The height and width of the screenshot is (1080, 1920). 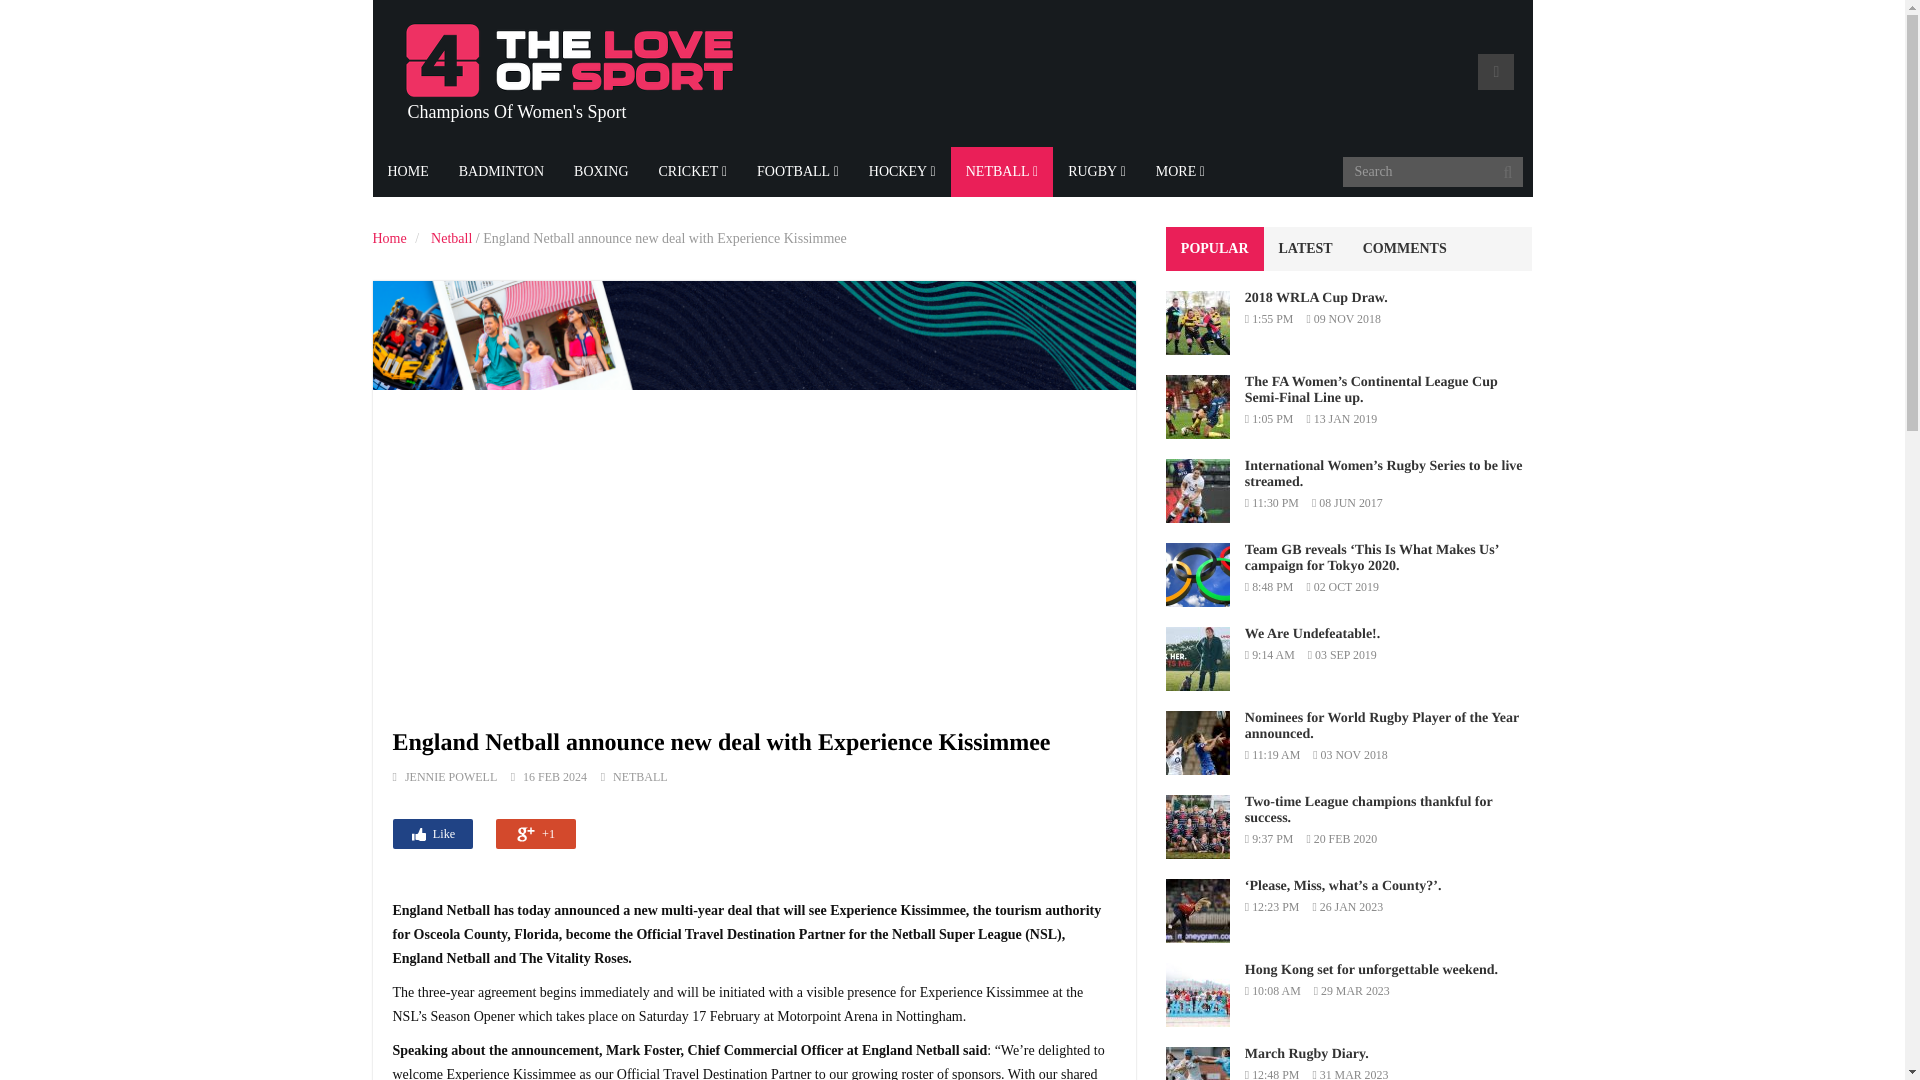 I want to click on NETBALL, so click(x=1001, y=171).